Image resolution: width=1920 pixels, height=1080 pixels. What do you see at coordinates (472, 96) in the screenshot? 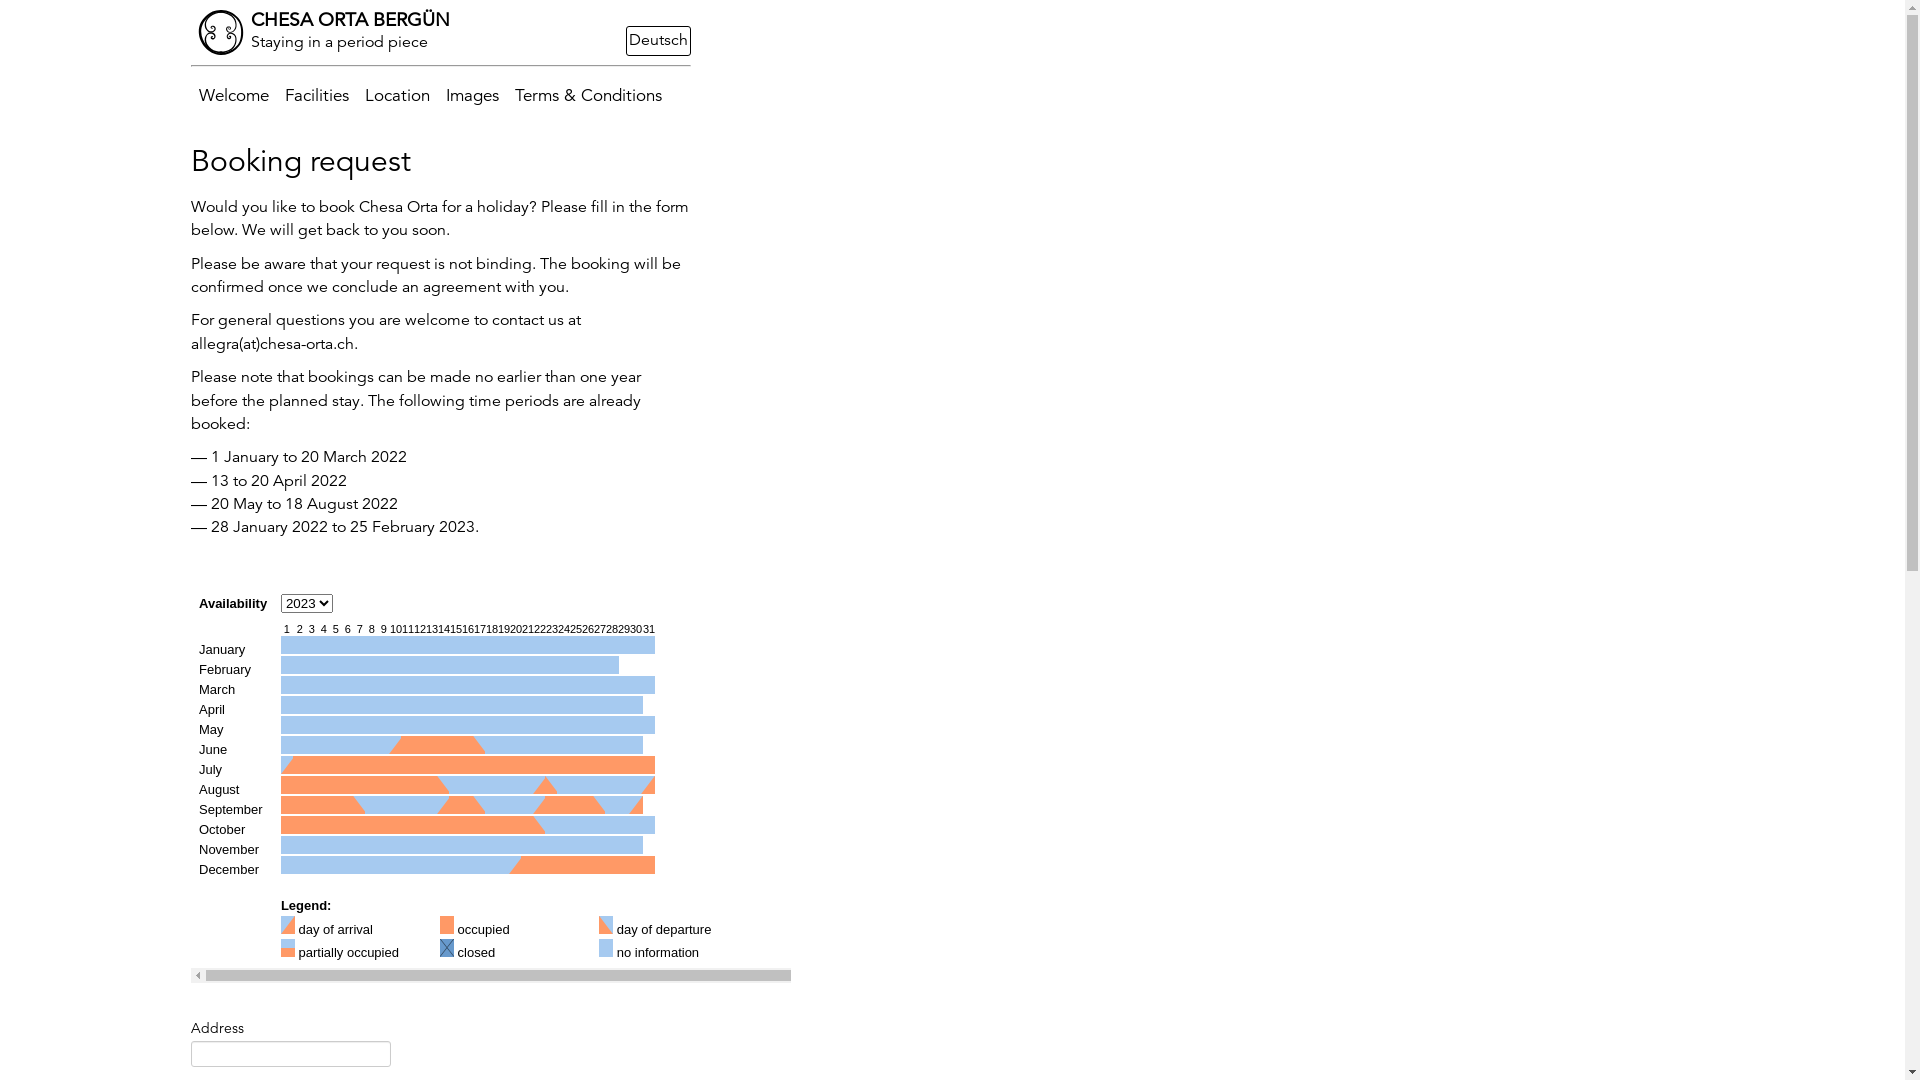
I see `Images` at bounding box center [472, 96].